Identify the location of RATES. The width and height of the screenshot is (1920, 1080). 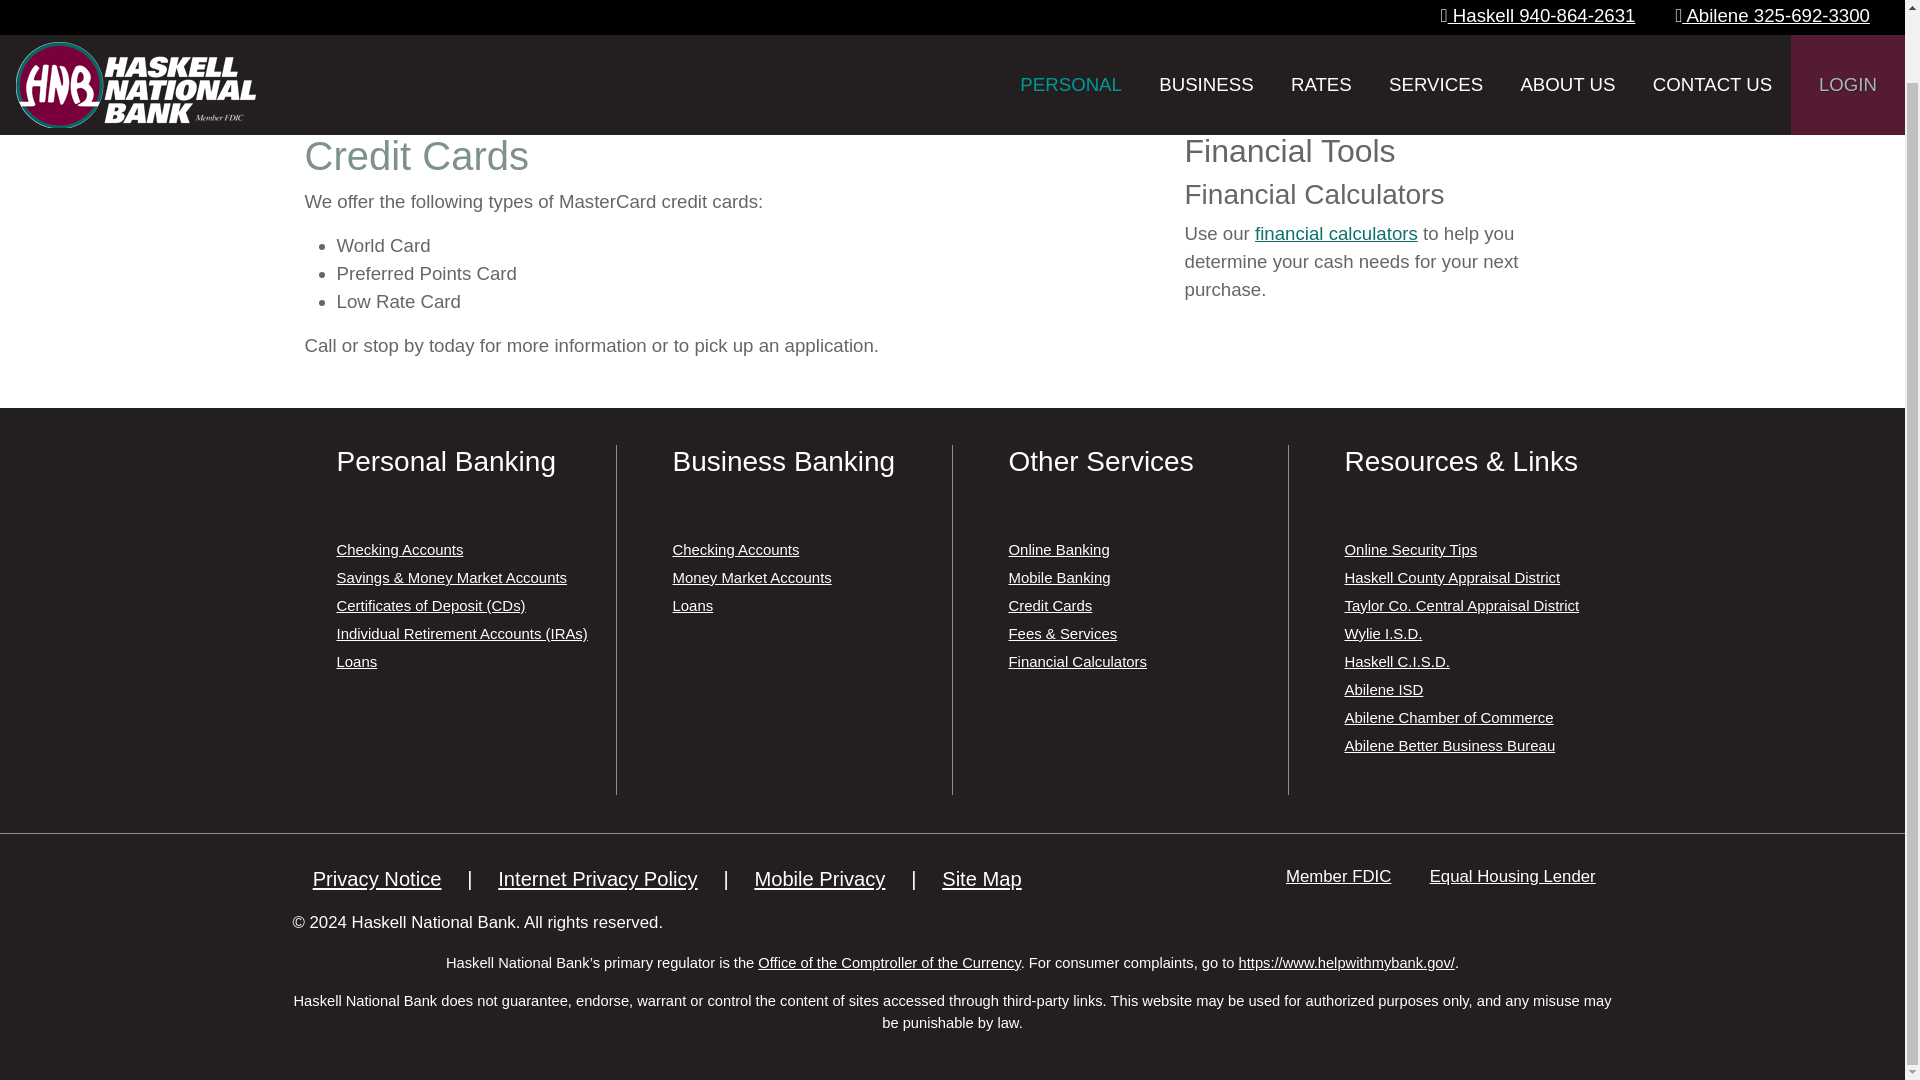
(1320, 30).